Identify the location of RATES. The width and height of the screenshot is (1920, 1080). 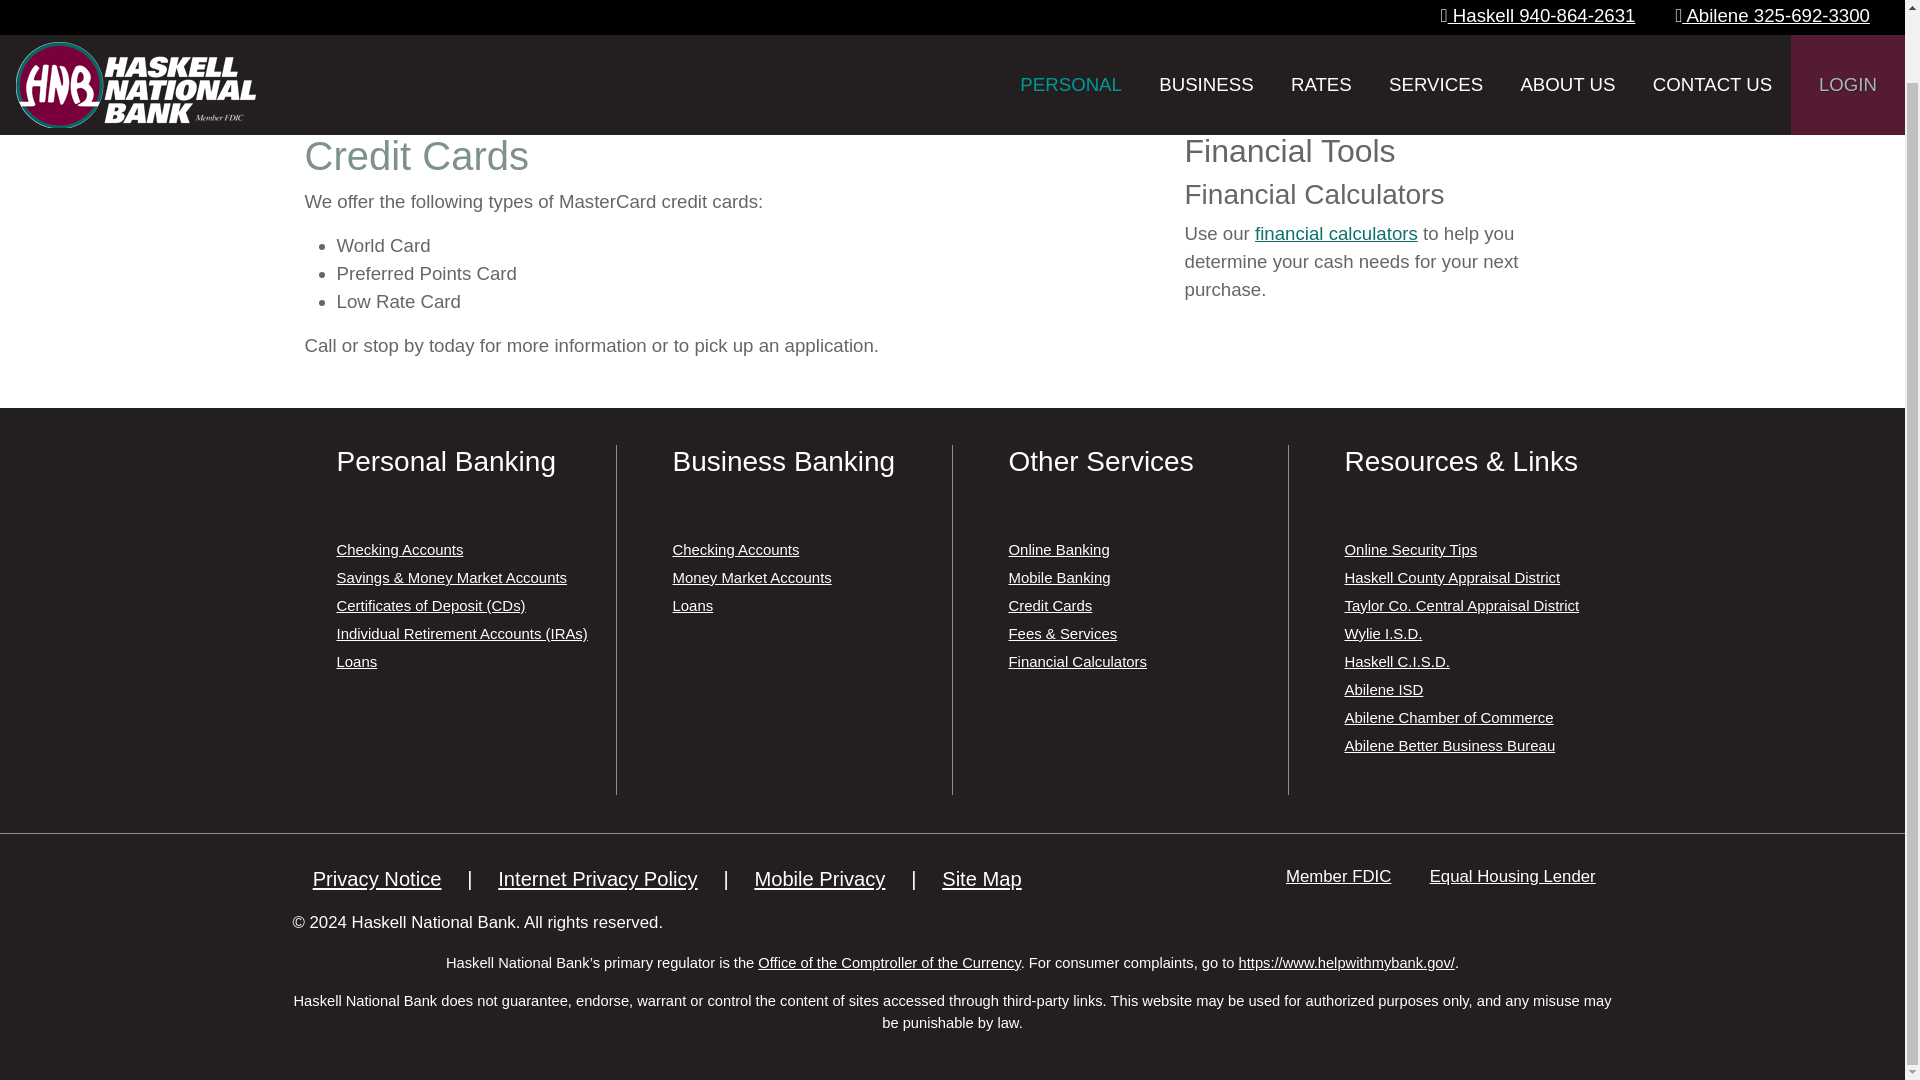
(1320, 30).